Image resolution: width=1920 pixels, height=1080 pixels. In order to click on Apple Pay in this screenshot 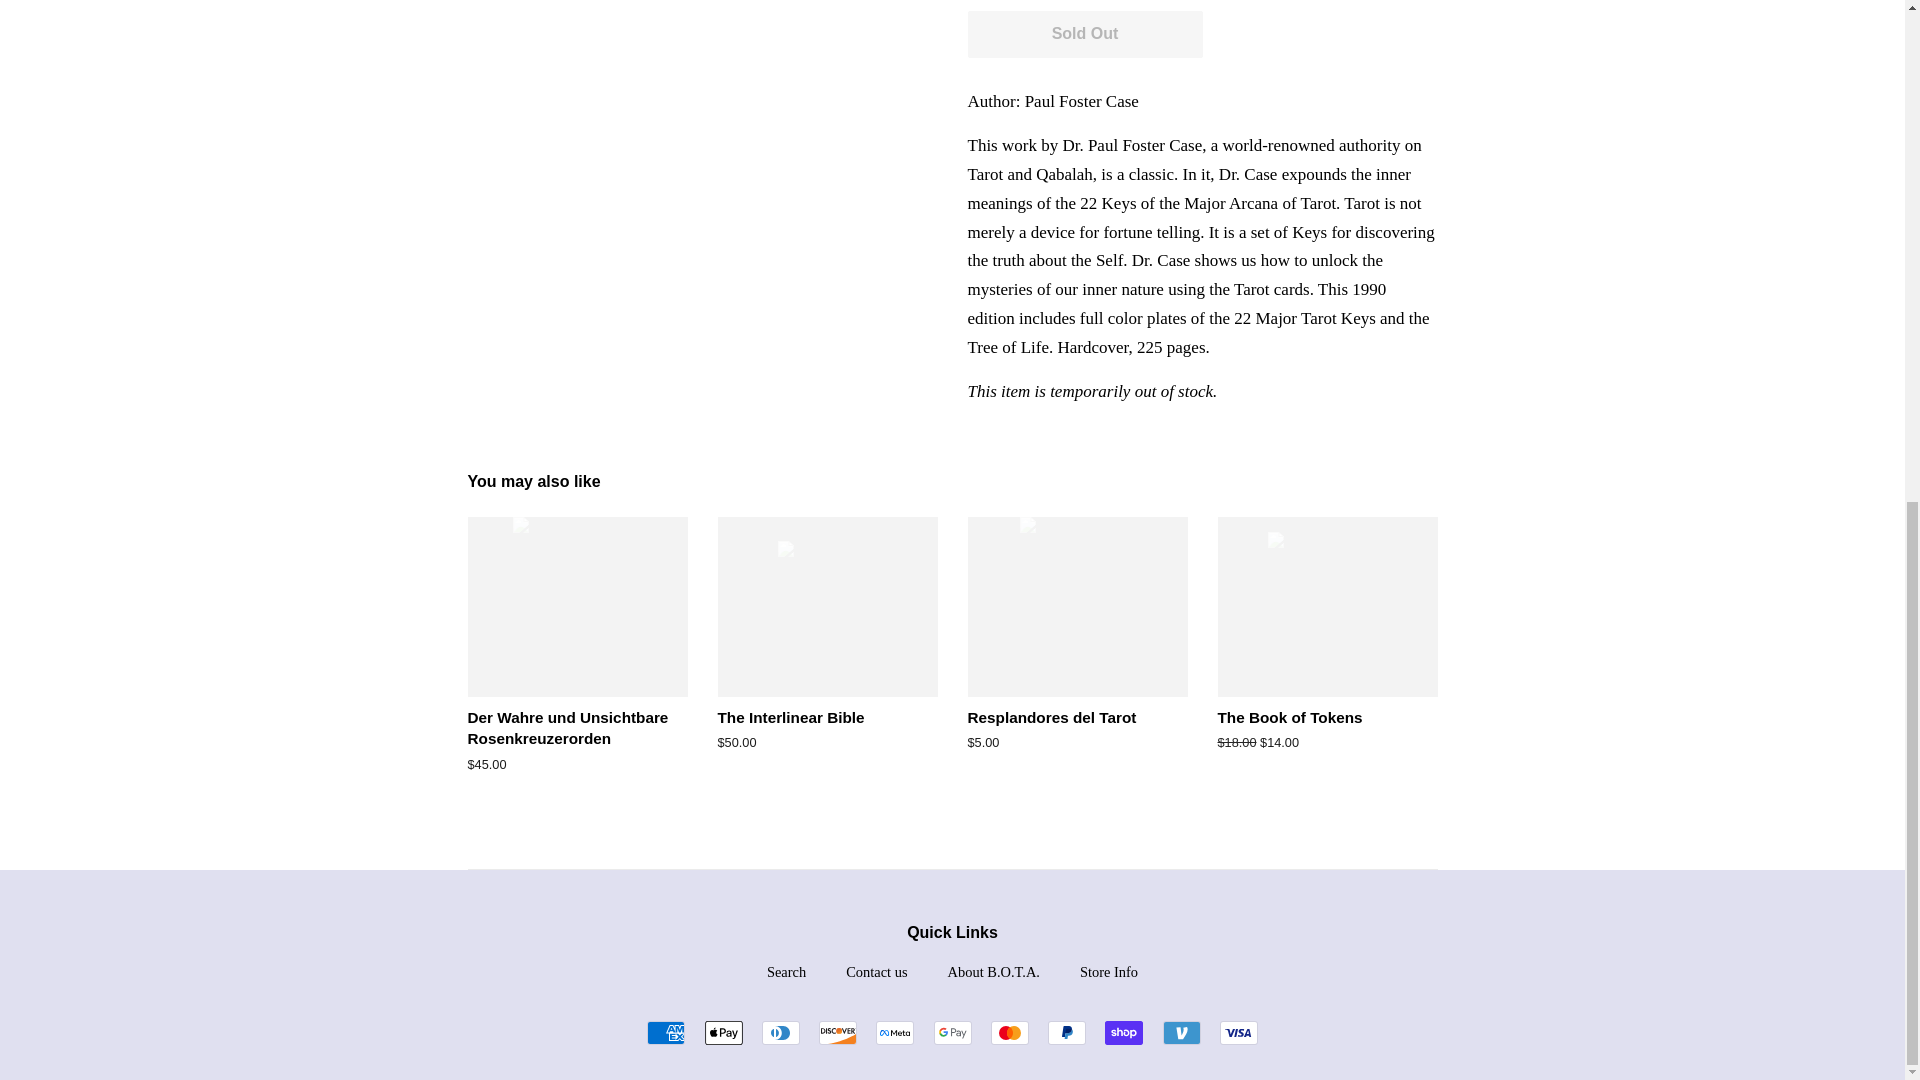, I will do `click(722, 1032)`.